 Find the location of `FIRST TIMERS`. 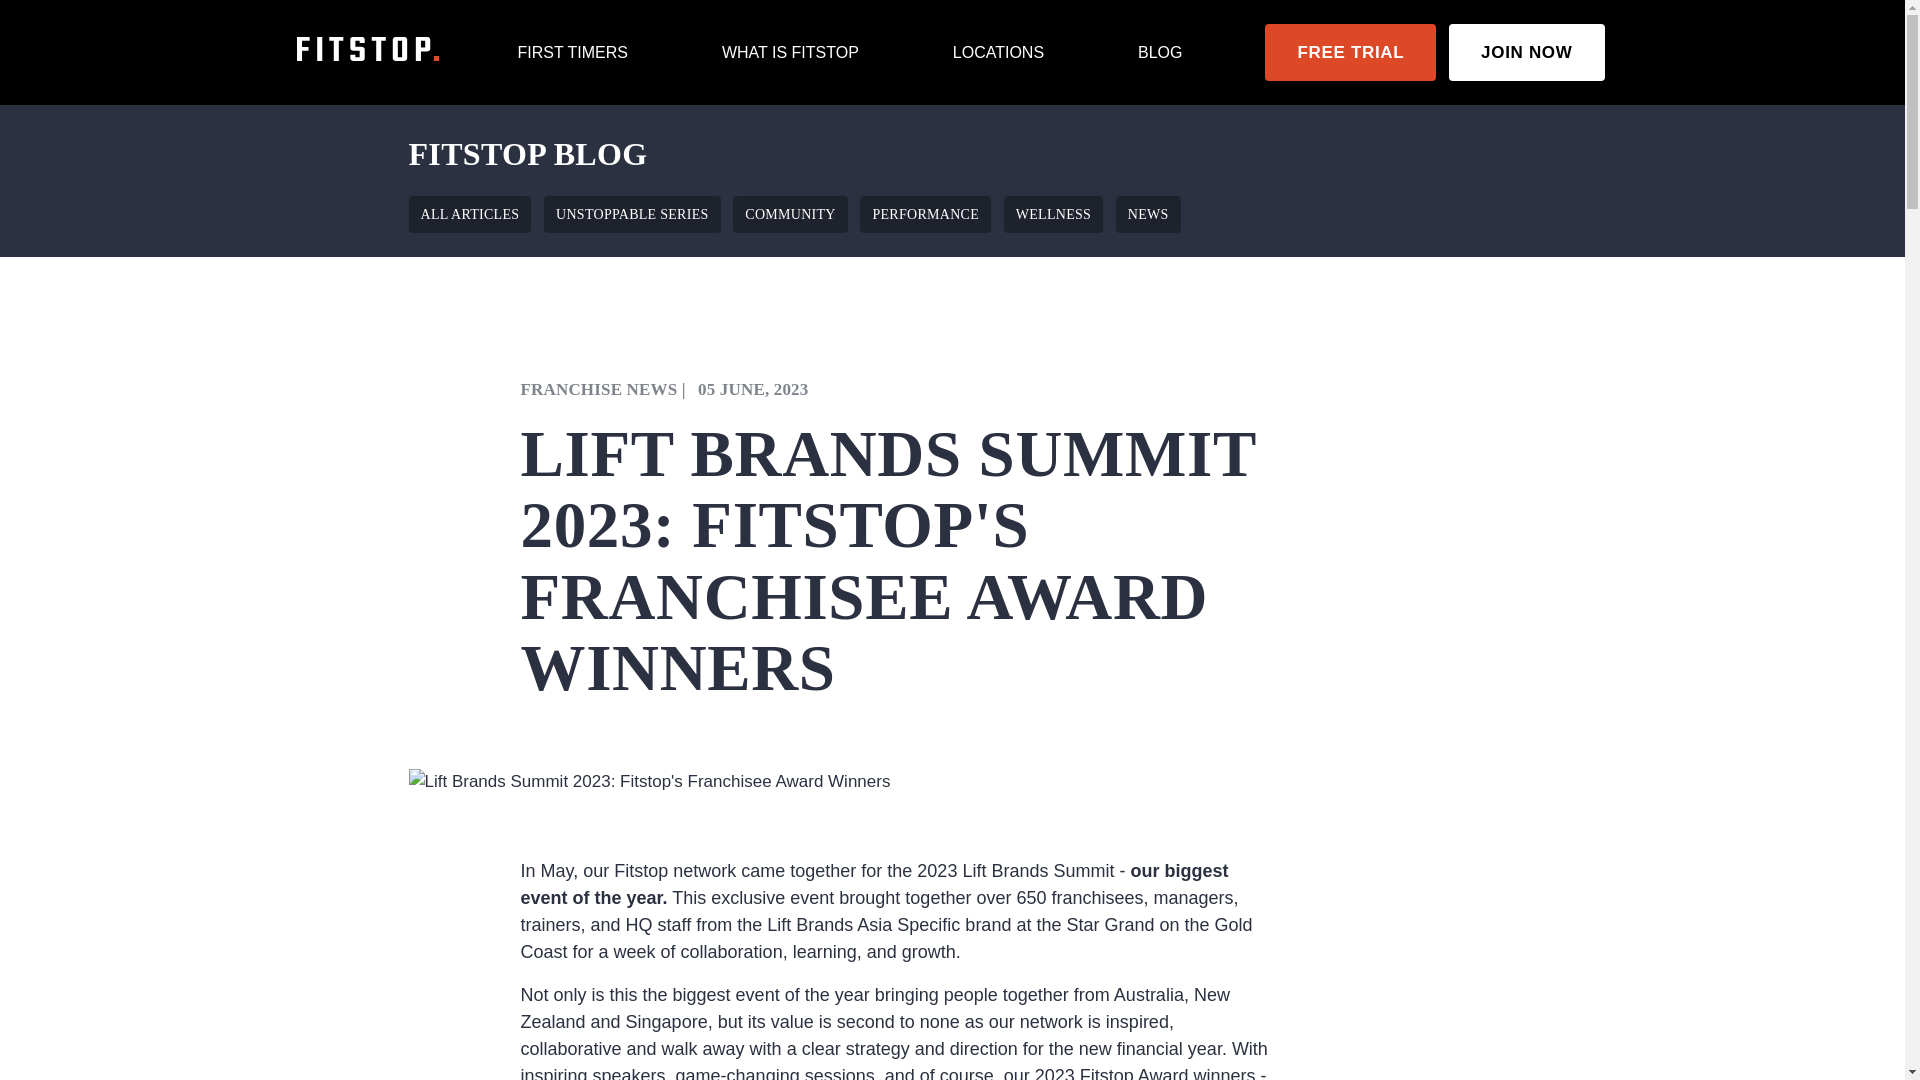

FIRST TIMERS is located at coordinates (572, 52).